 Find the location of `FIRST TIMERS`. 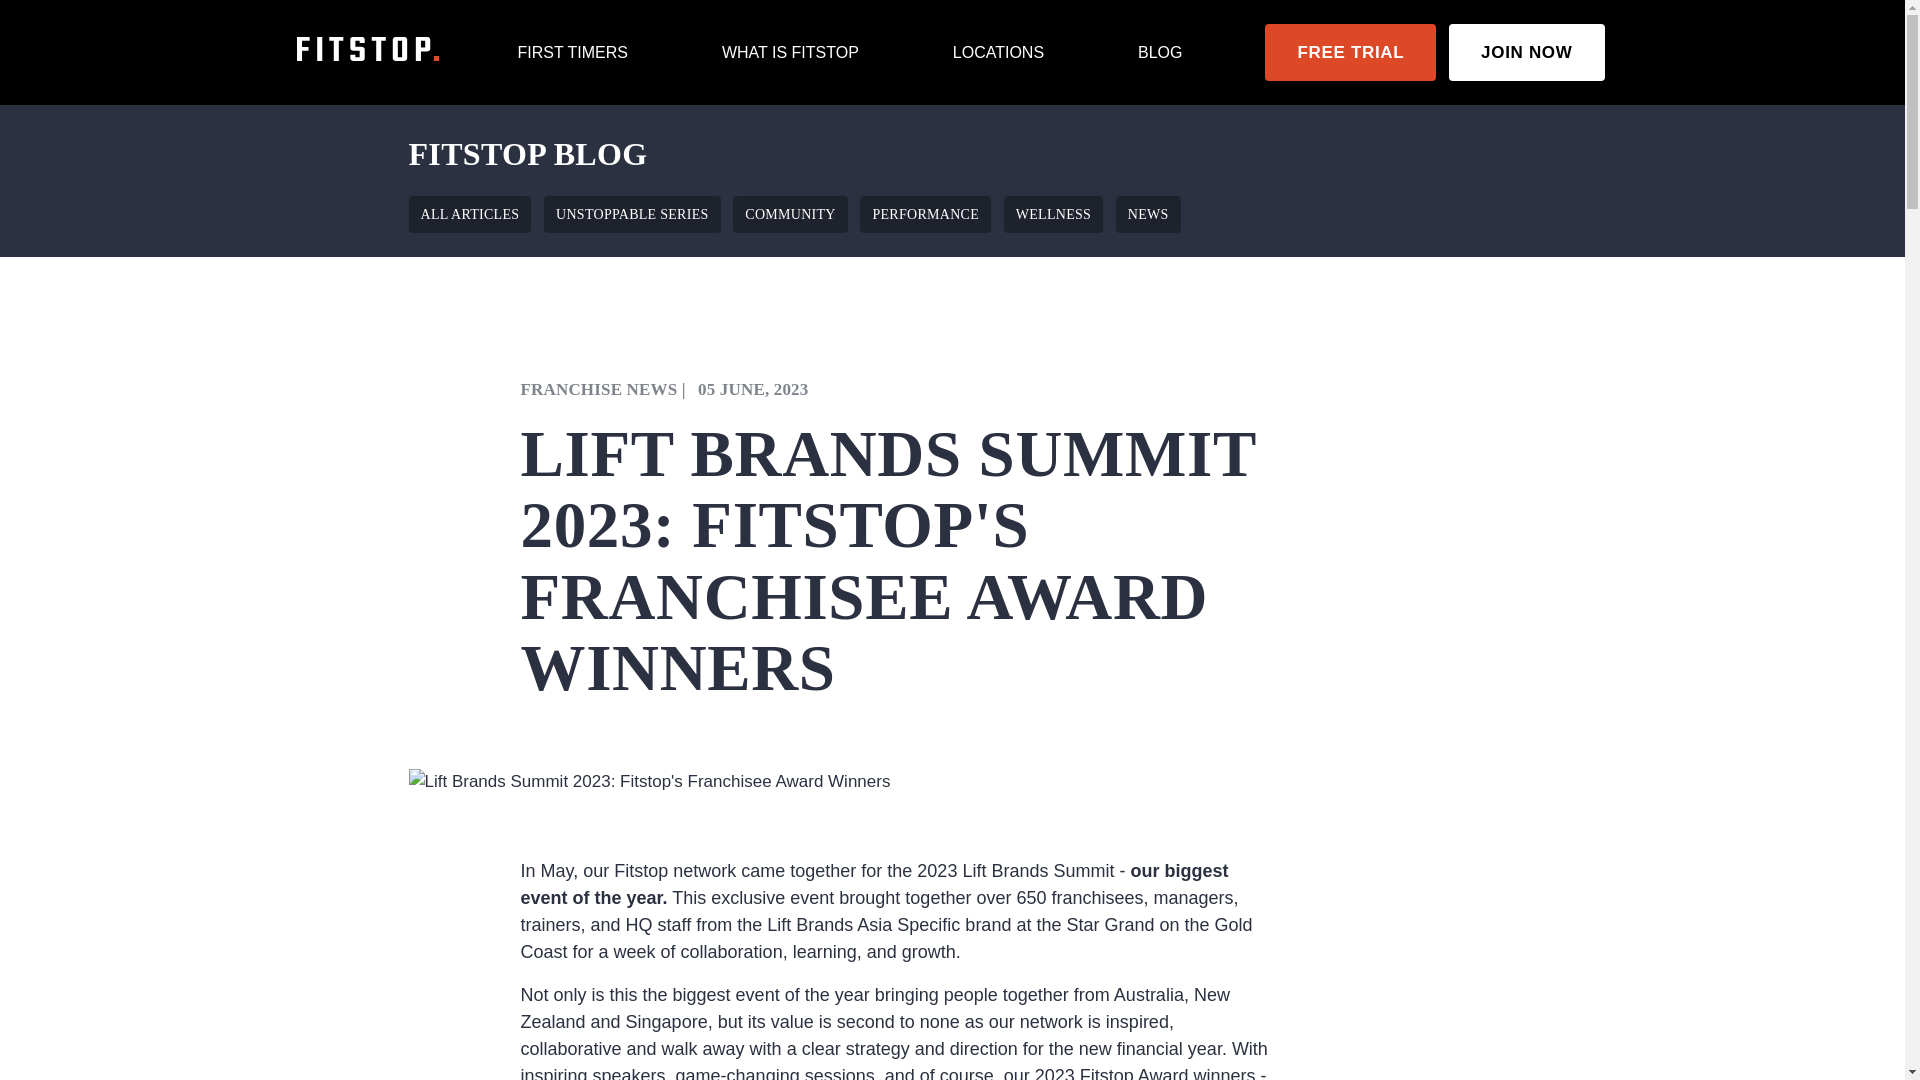

FIRST TIMERS is located at coordinates (572, 52).